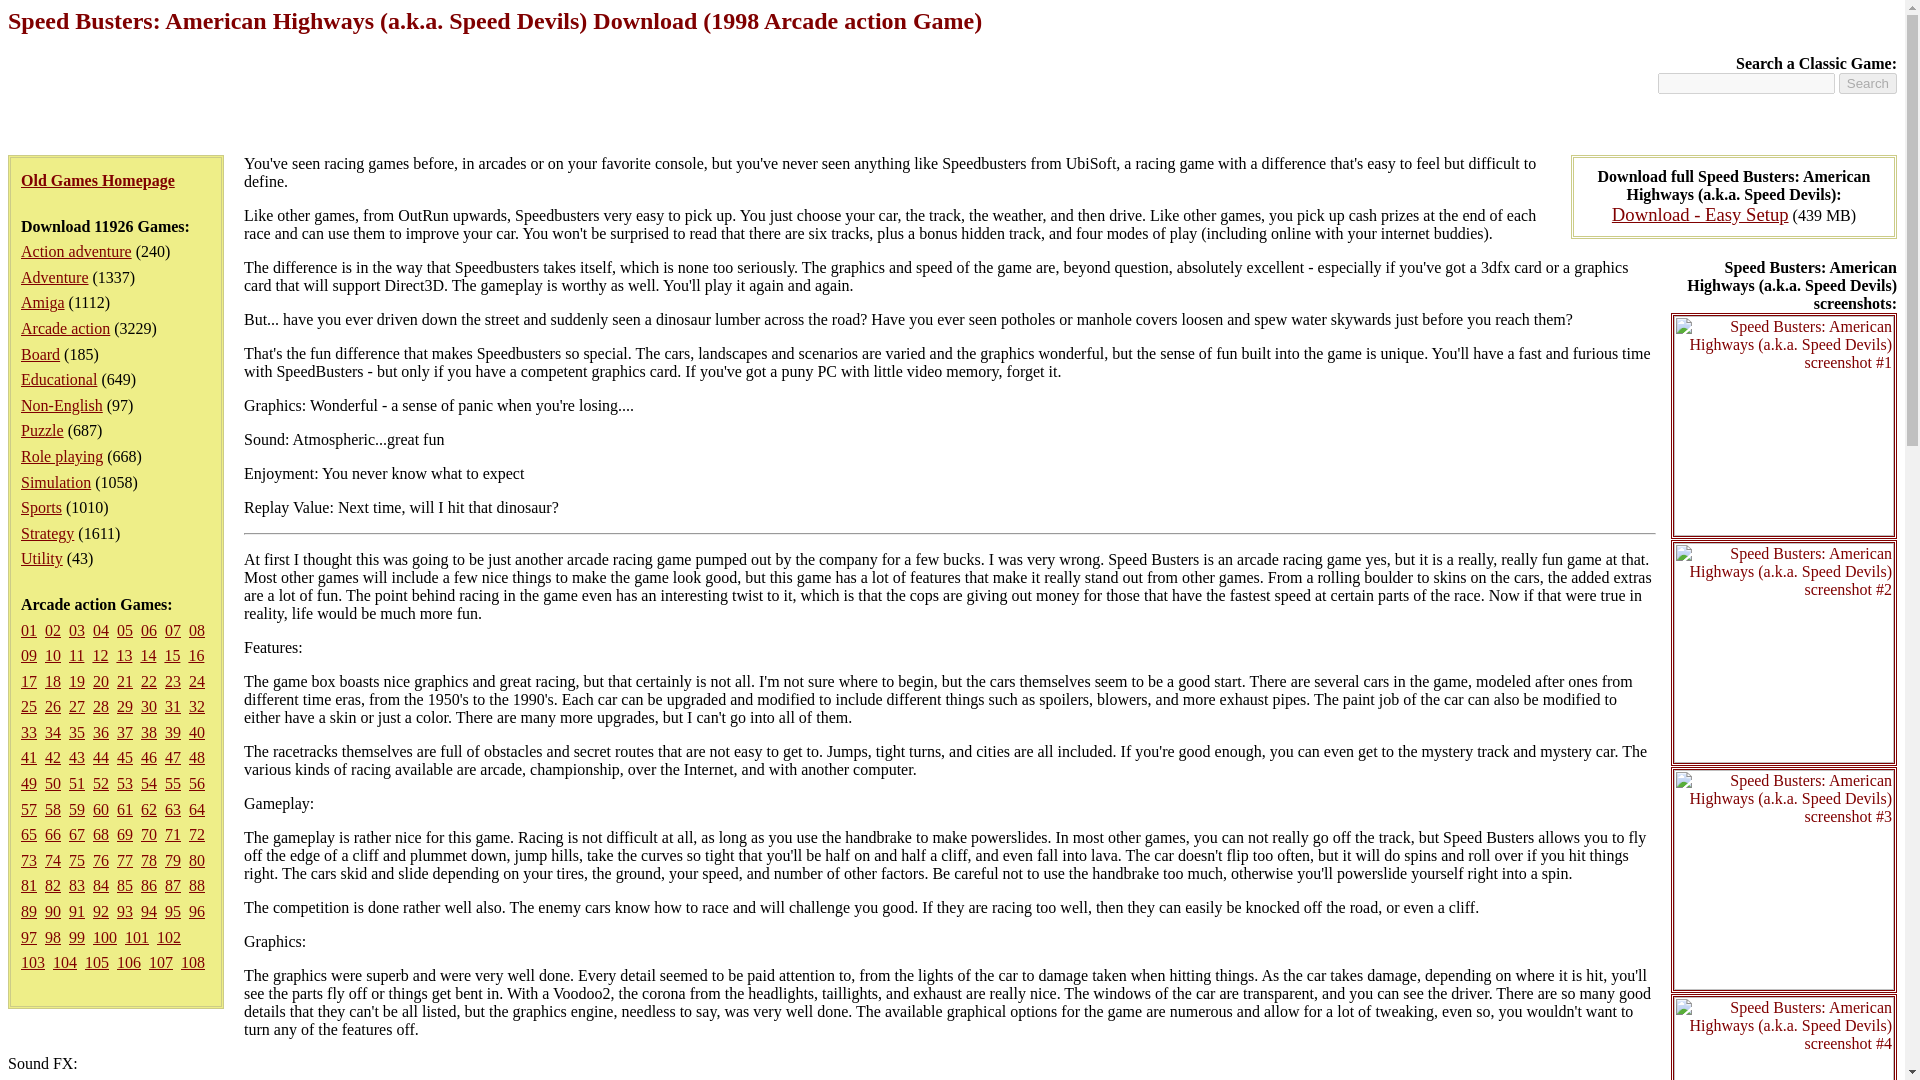 This screenshot has height=1080, width=1920. I want to click on 24, so click(196, 681).